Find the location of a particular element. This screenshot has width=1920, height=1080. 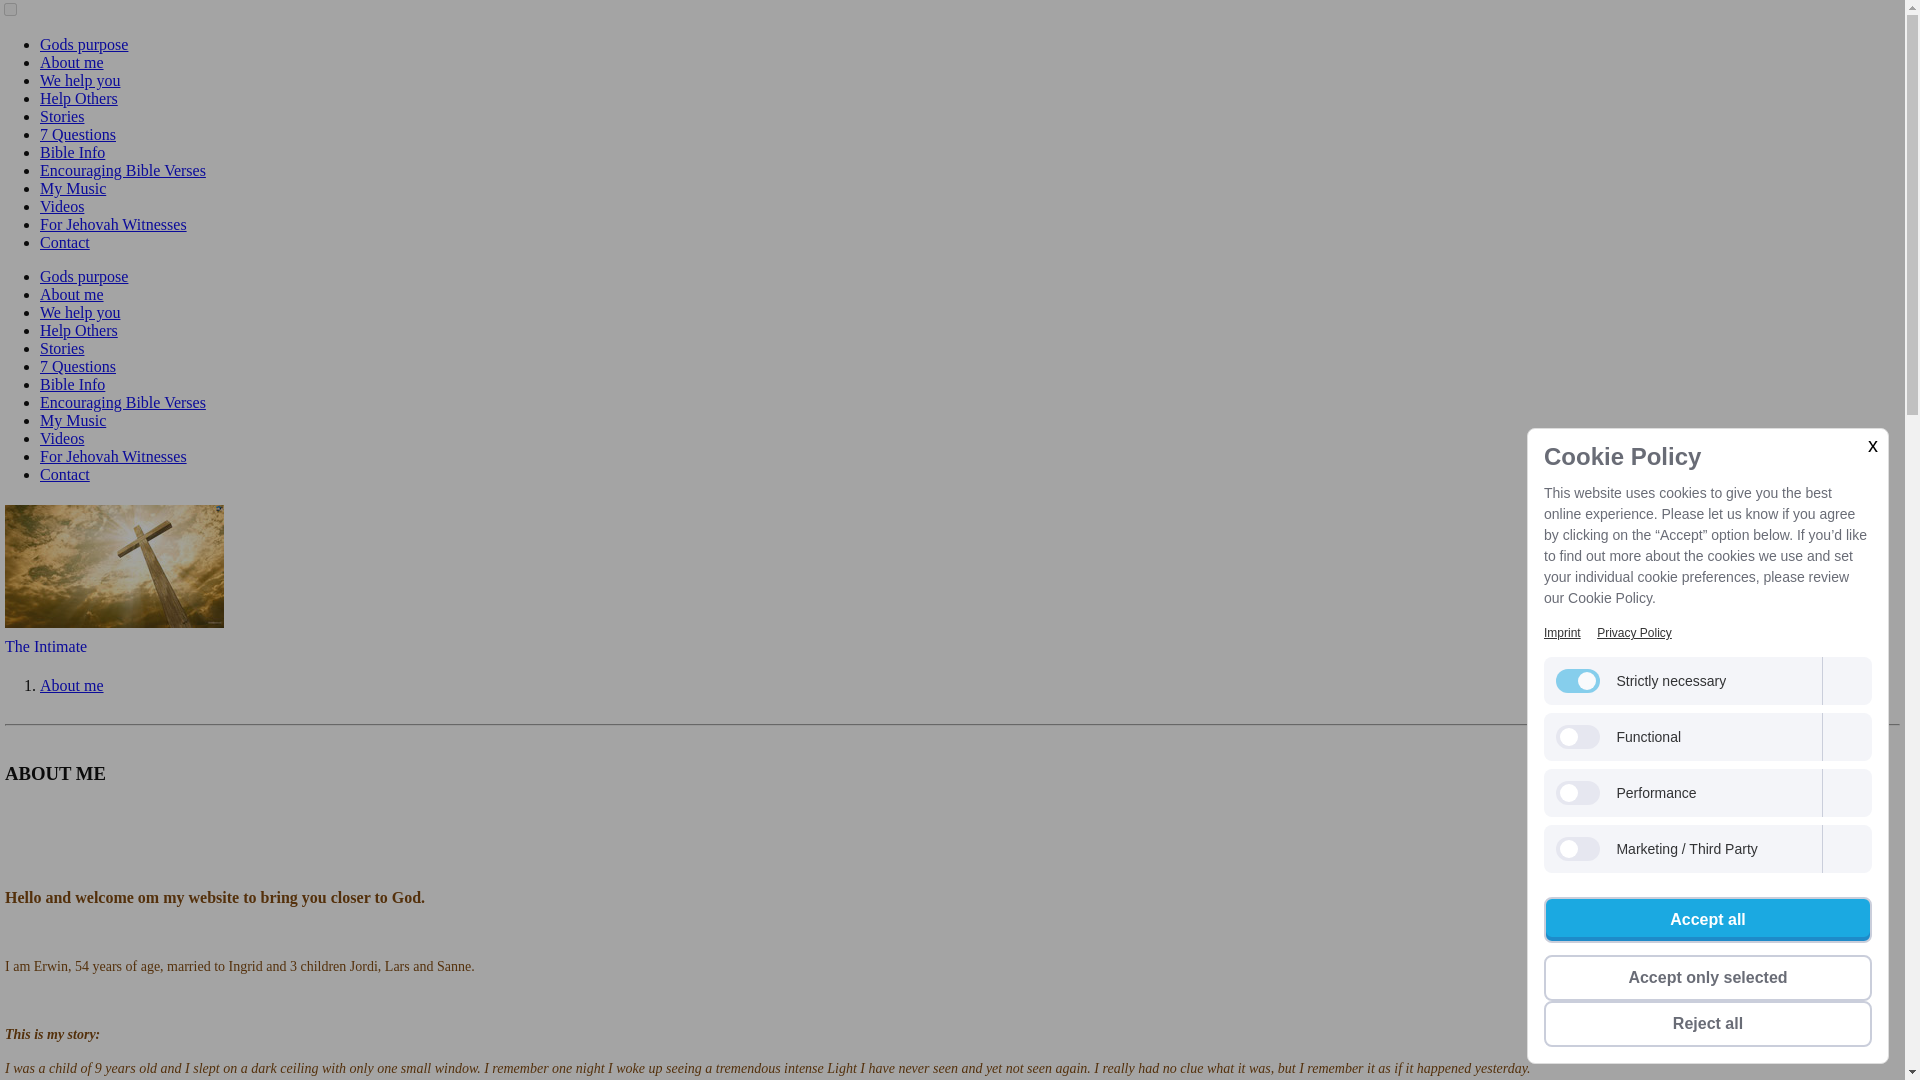

For Jehovah Witnesses is located at coordinates (113, 456).